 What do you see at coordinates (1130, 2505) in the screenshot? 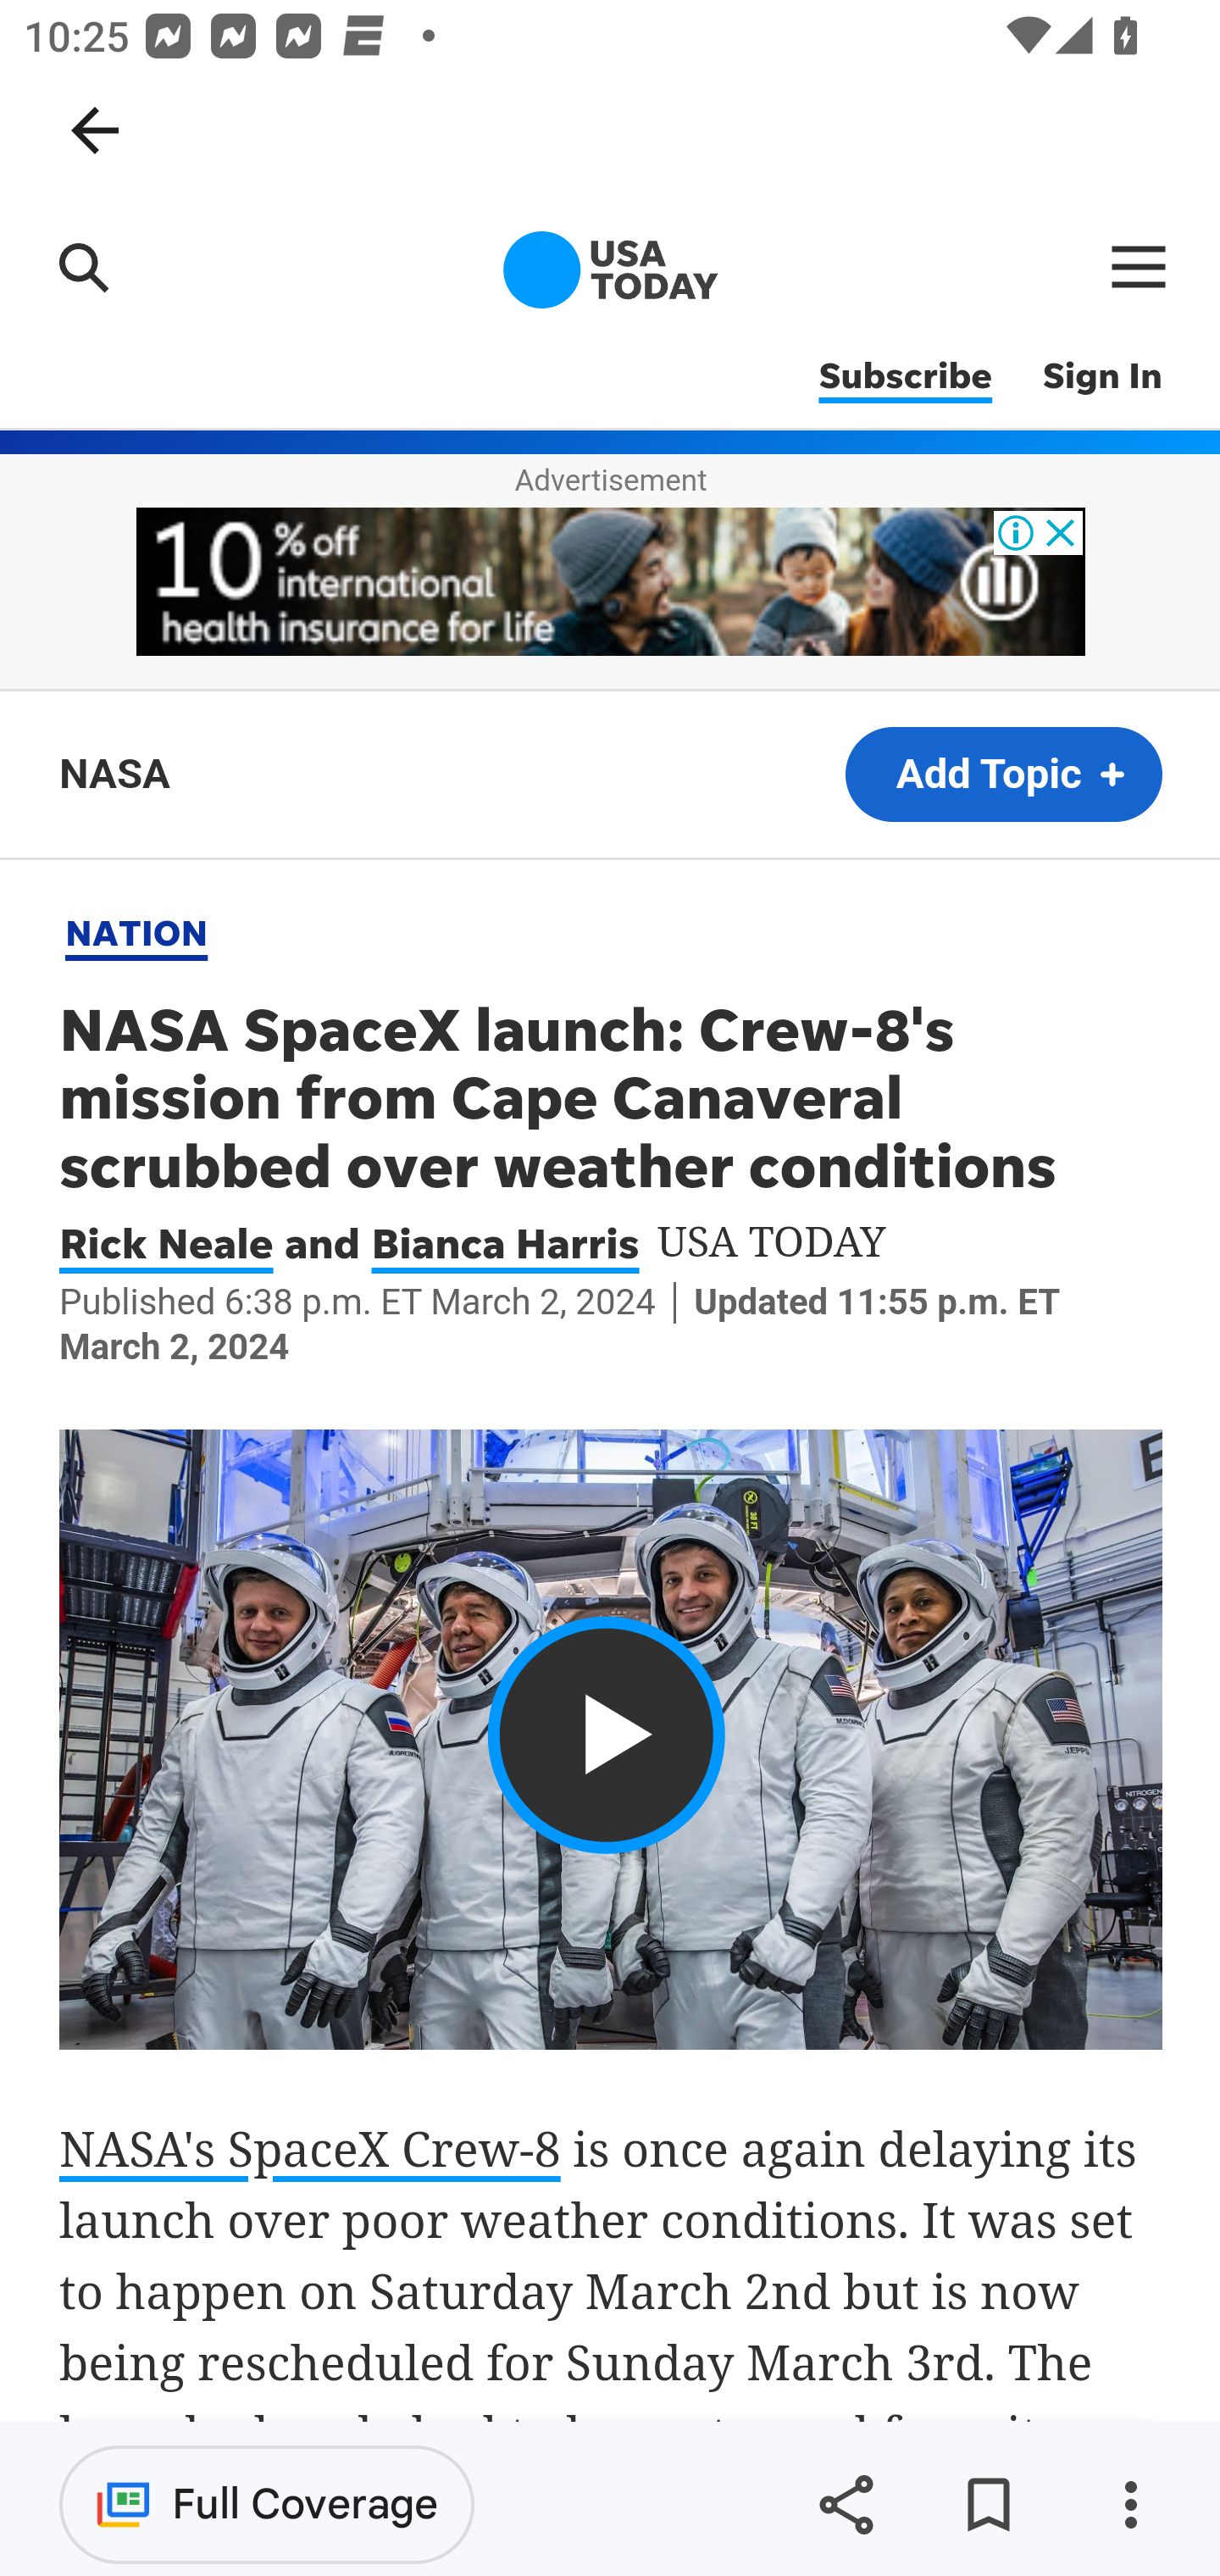
I see `More options` at bounding box center [1130, 2505].